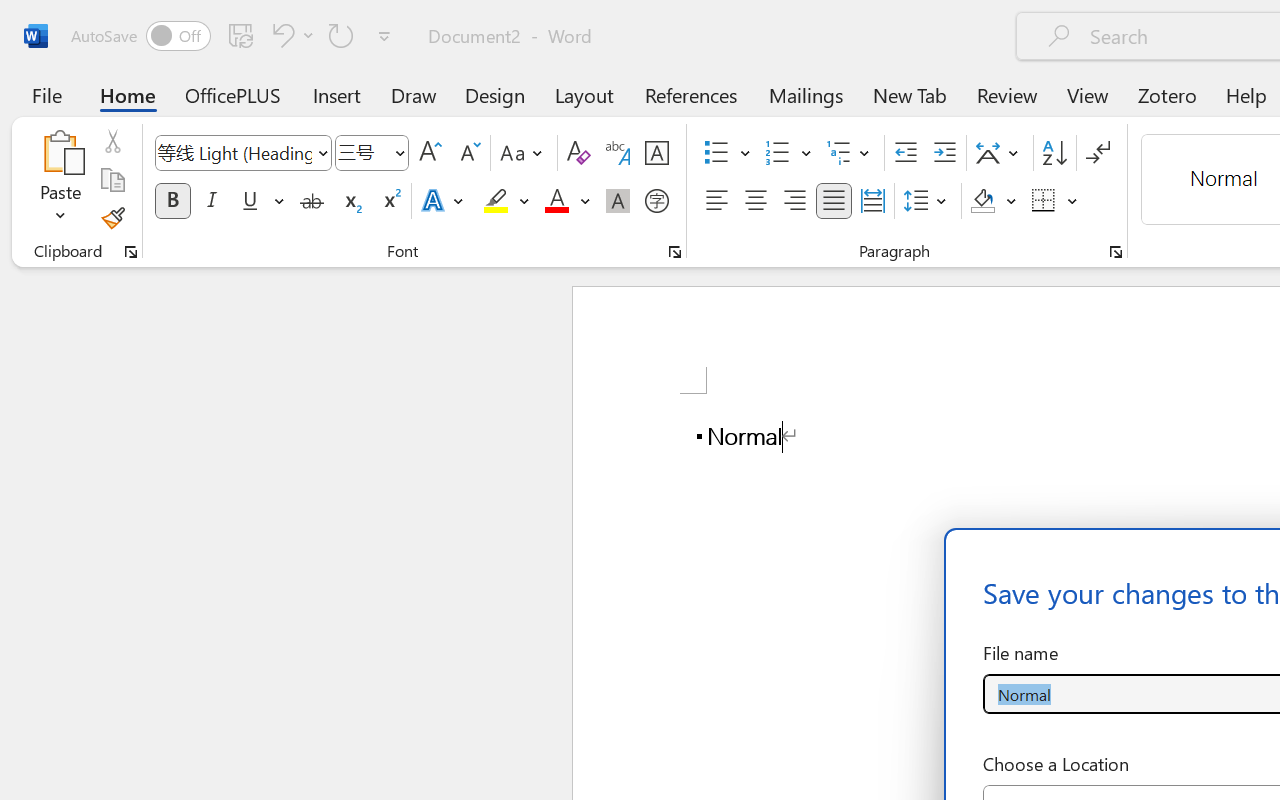  Describe the element at coordinates (944, 153) in the screenshot. I see `Increase Indent` at that location.